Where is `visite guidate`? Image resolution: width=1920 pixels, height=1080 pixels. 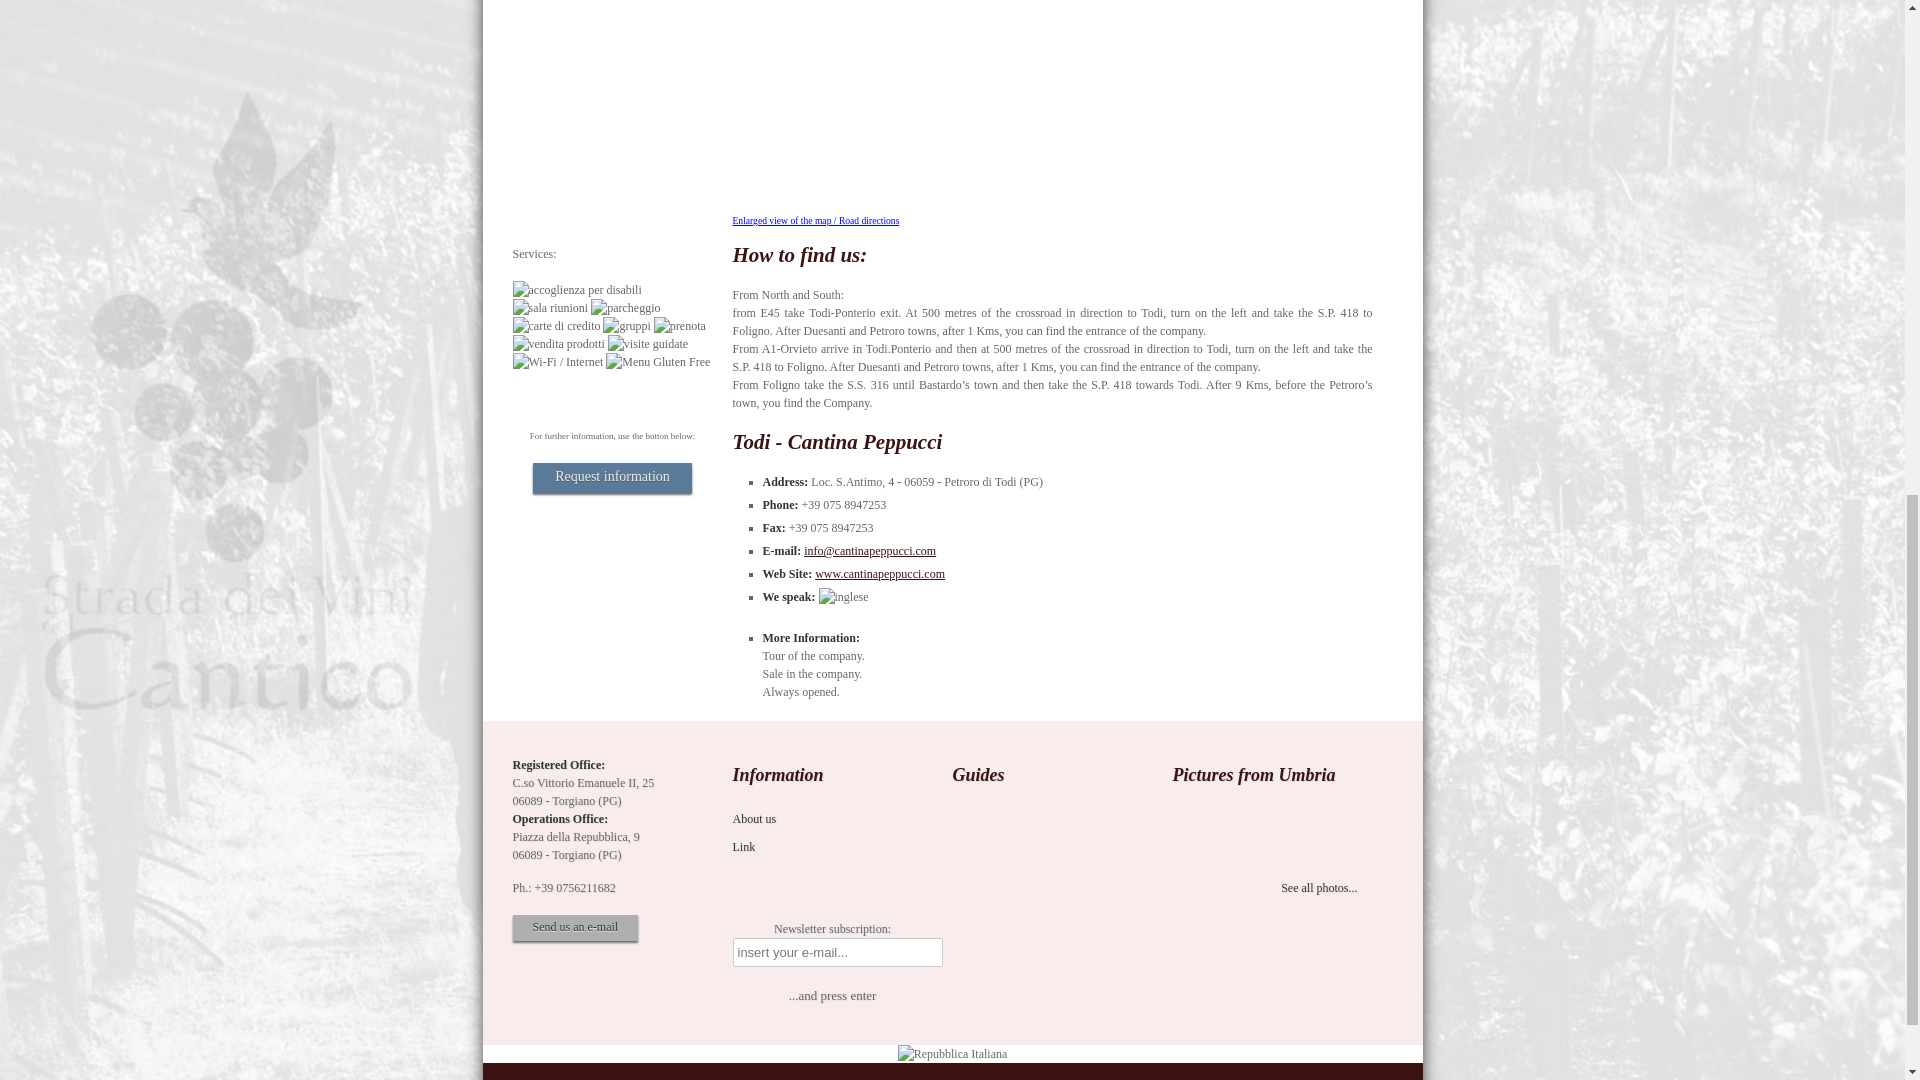
visite guidate is located at coordinates (648, 344).